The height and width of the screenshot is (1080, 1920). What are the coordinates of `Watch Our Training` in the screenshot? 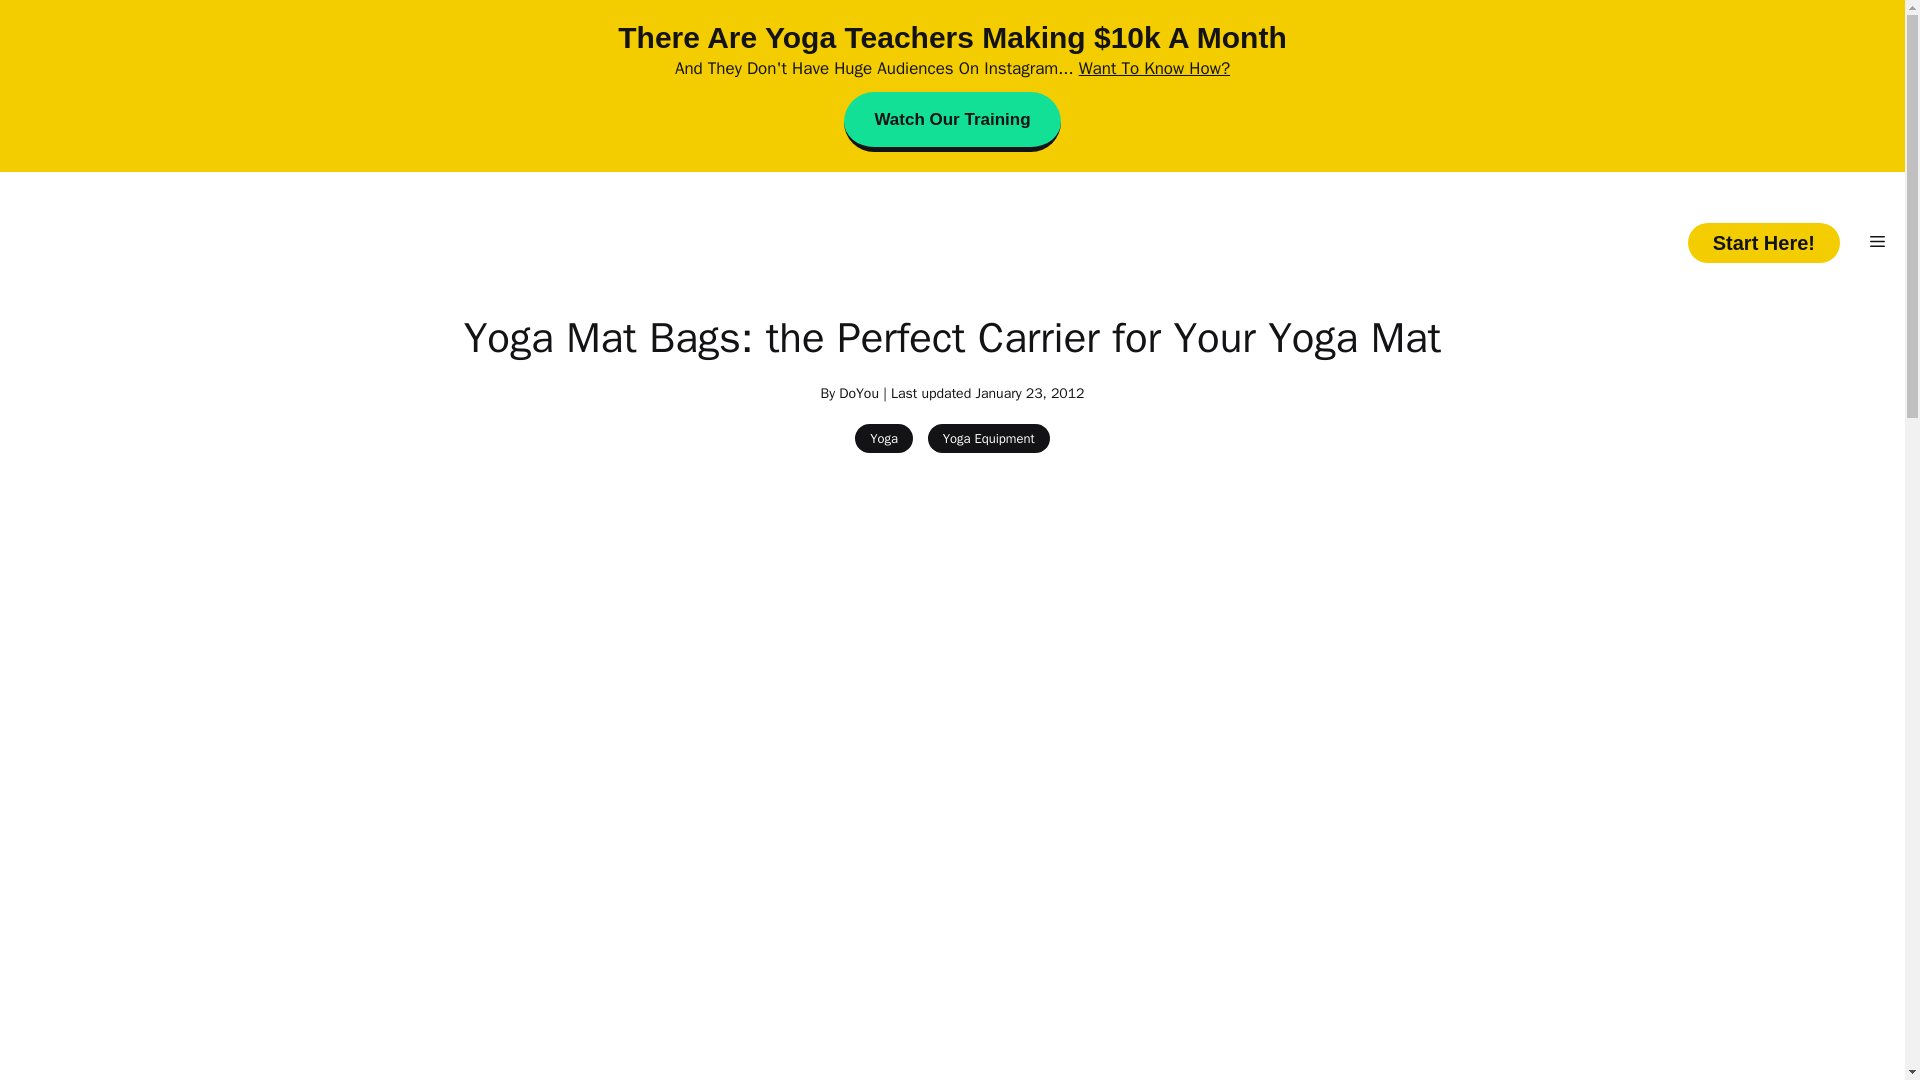 It's located at (952, 122).